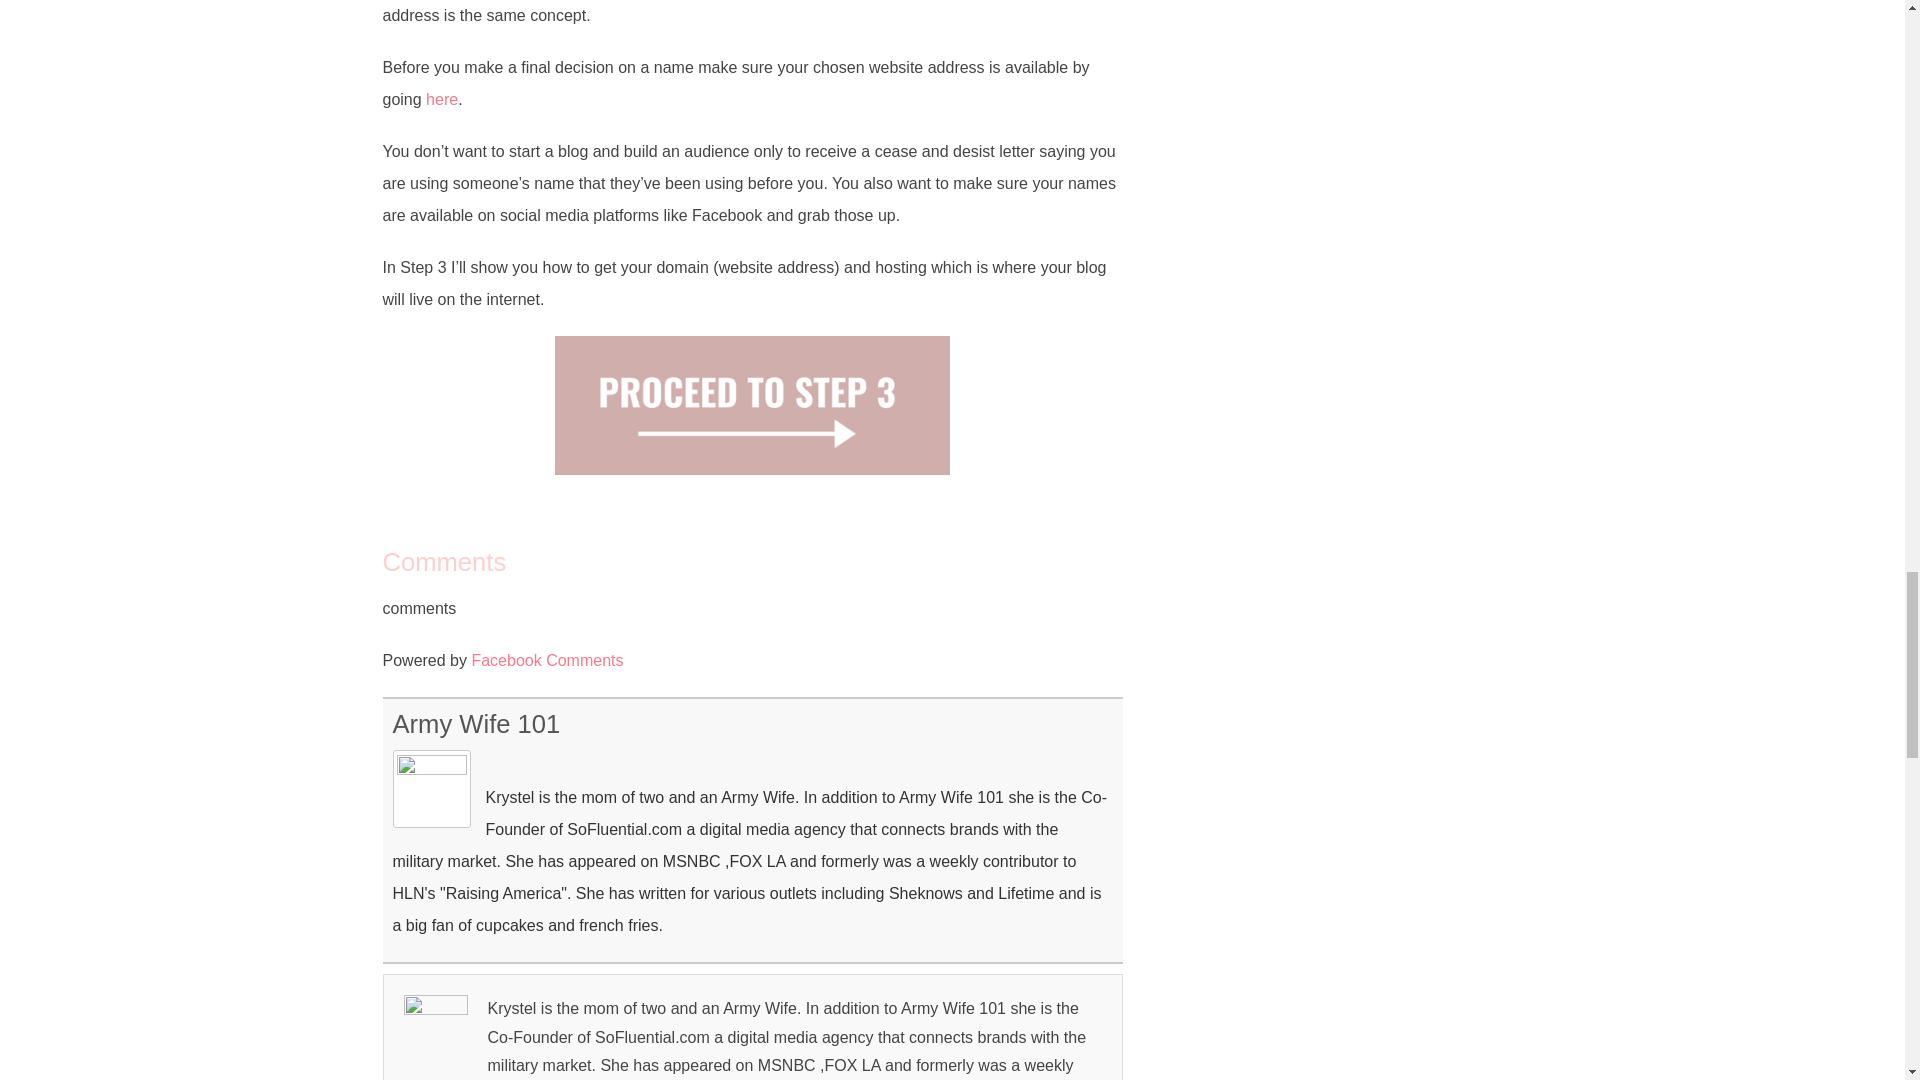 Image resolution: width=1920 pixels, height=1080 pixels. What do you see at coordinates (476, 723) in the screenshot?
I see `All posts by Army Wife 101` at bounding box center [476, 723].